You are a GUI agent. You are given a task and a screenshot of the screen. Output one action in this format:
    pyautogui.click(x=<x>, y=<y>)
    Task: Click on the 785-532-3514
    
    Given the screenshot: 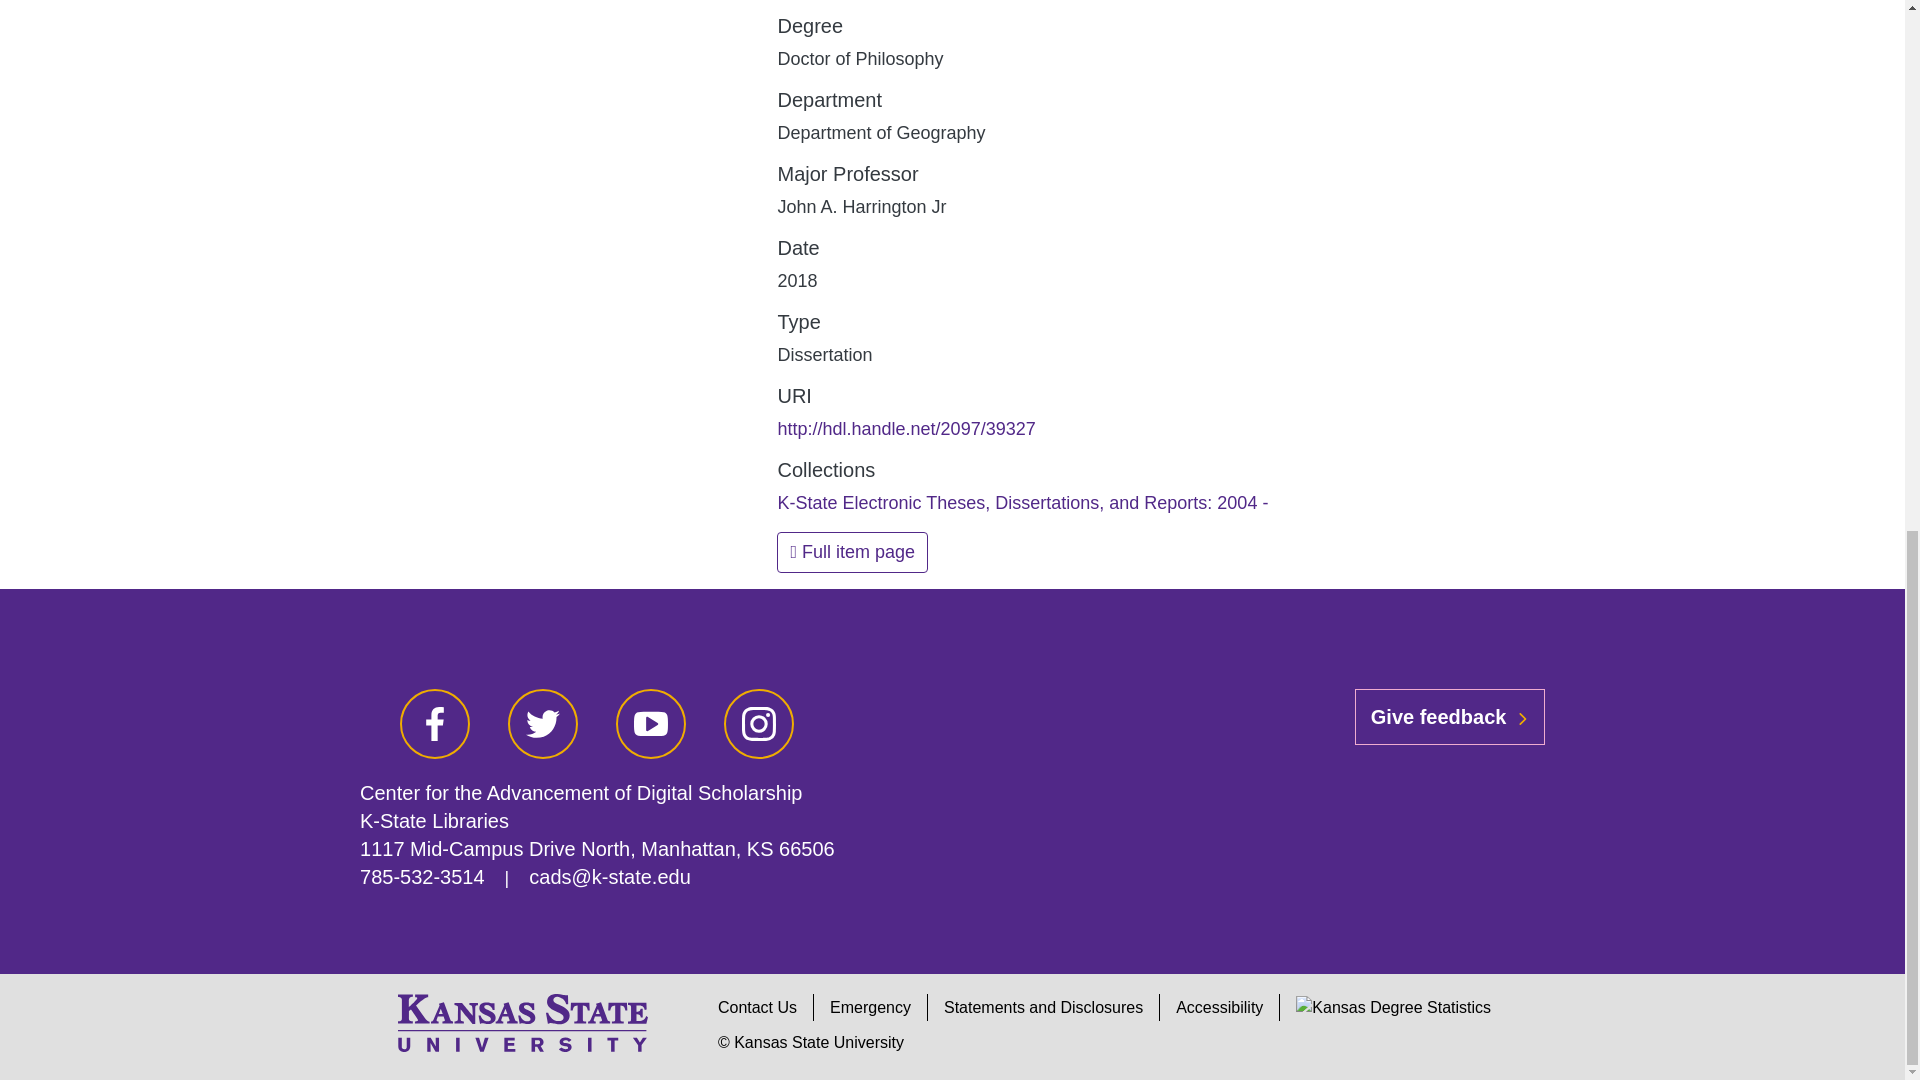 What is the action you would take?
    pyautogui.click(x=422, y=876)
    